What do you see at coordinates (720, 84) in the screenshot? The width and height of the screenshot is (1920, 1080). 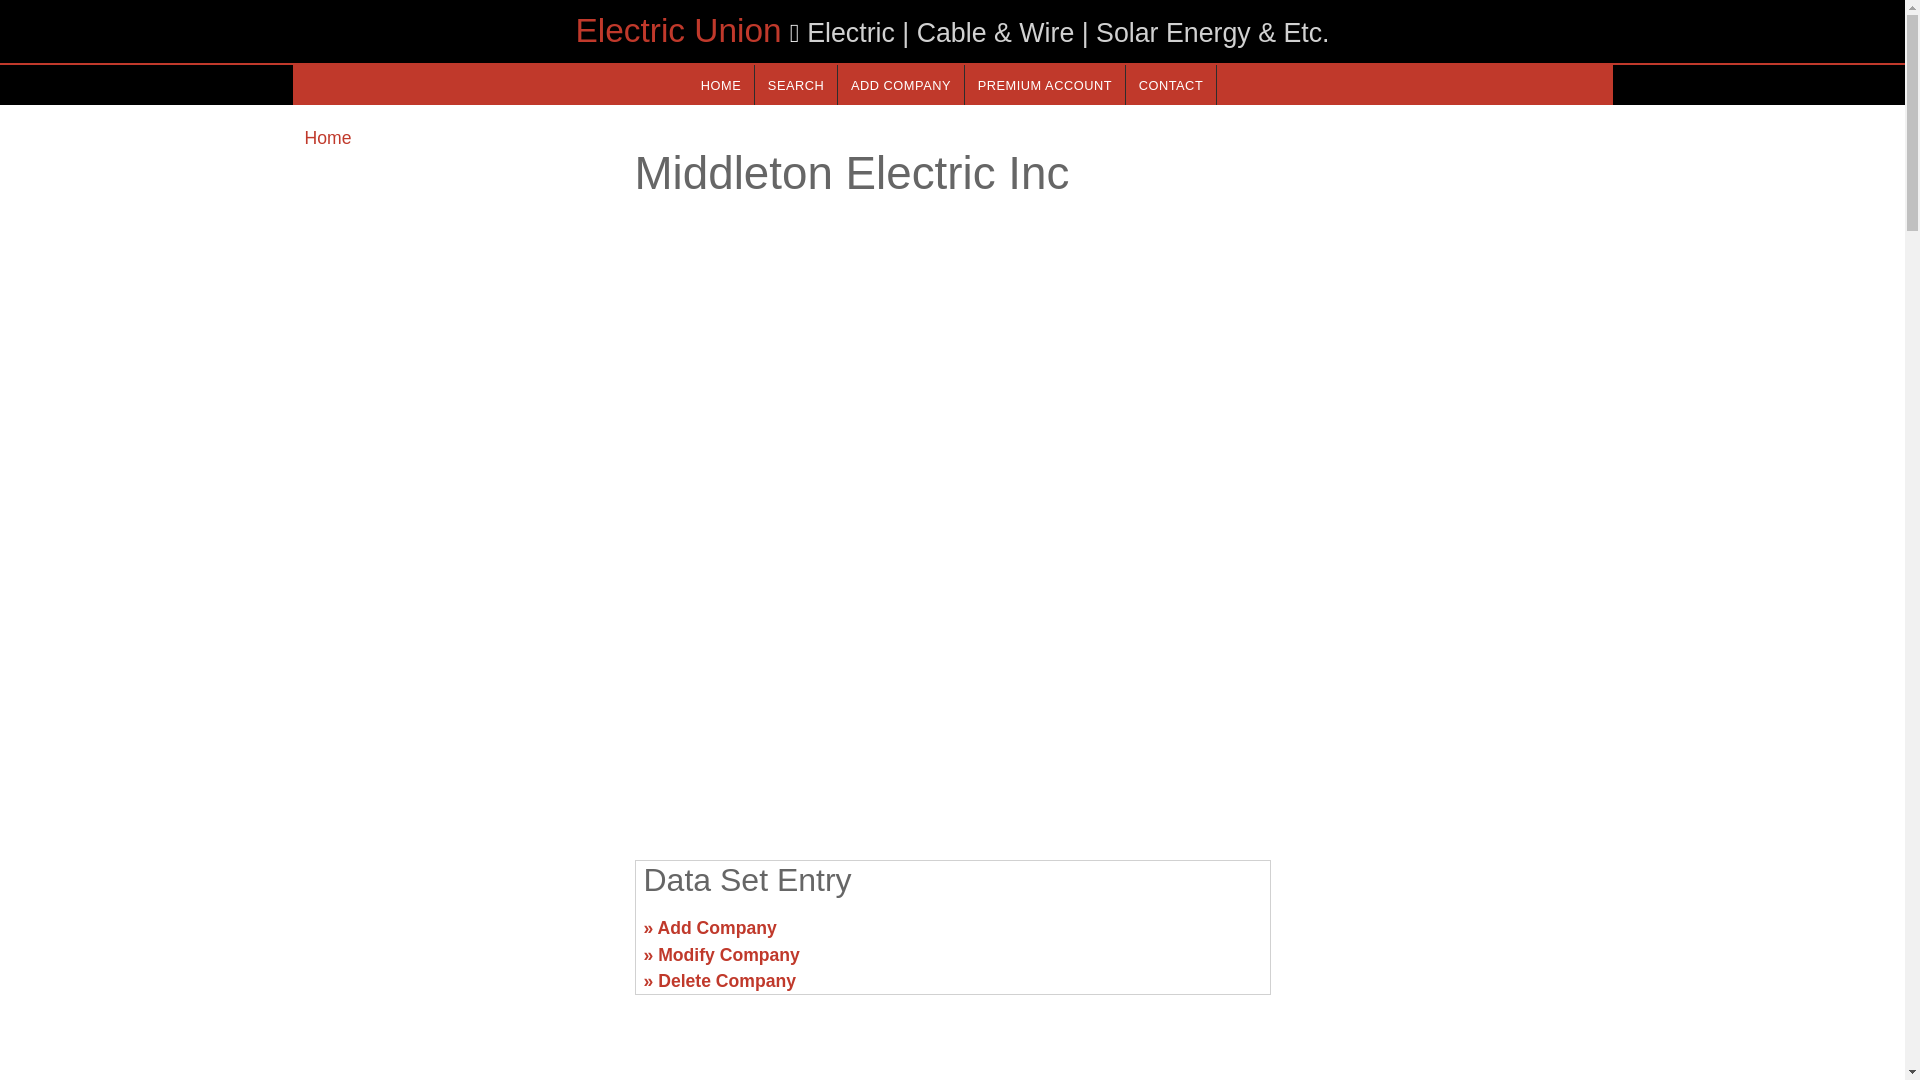 I see `HOME` at bounding box center [720, 84].